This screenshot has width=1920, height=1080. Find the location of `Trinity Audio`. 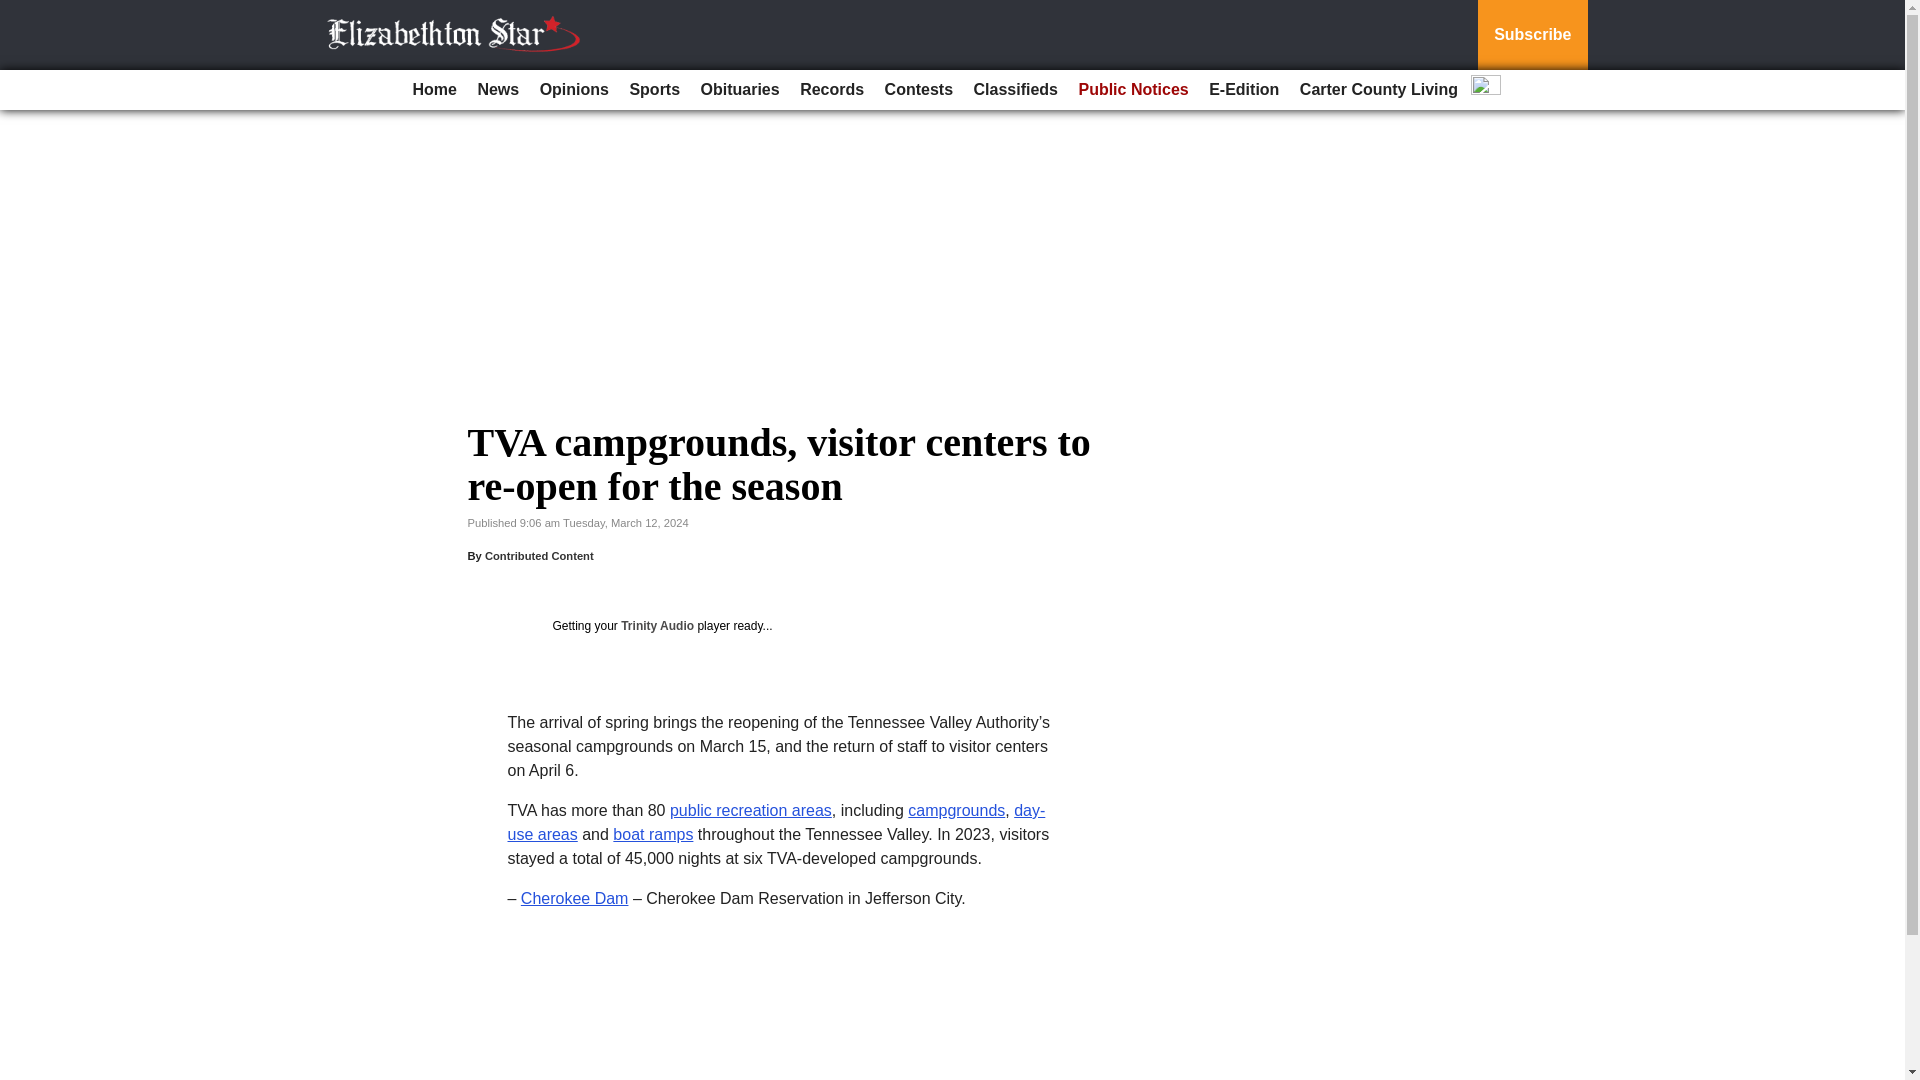

Trinity Audio is located at coordinates (656, 625).